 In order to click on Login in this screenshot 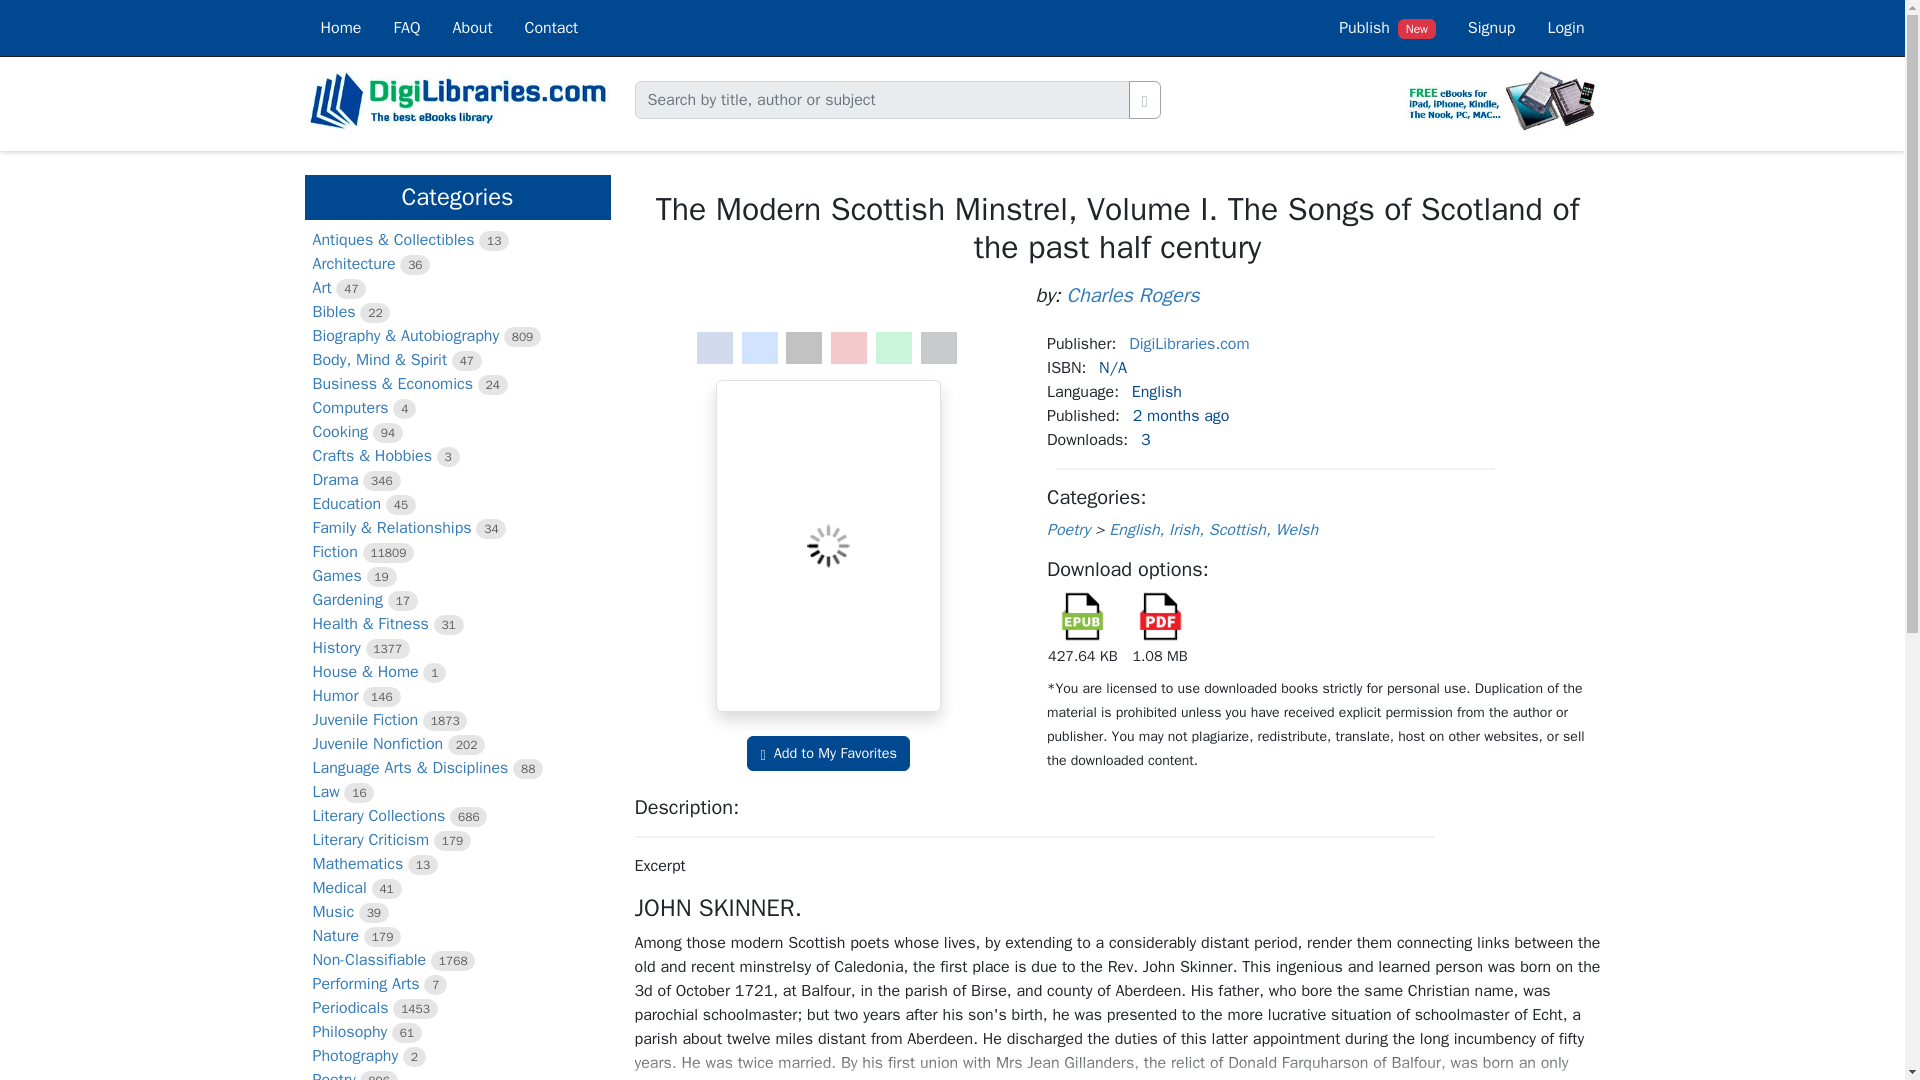, I will do `click(1564, 28)`.